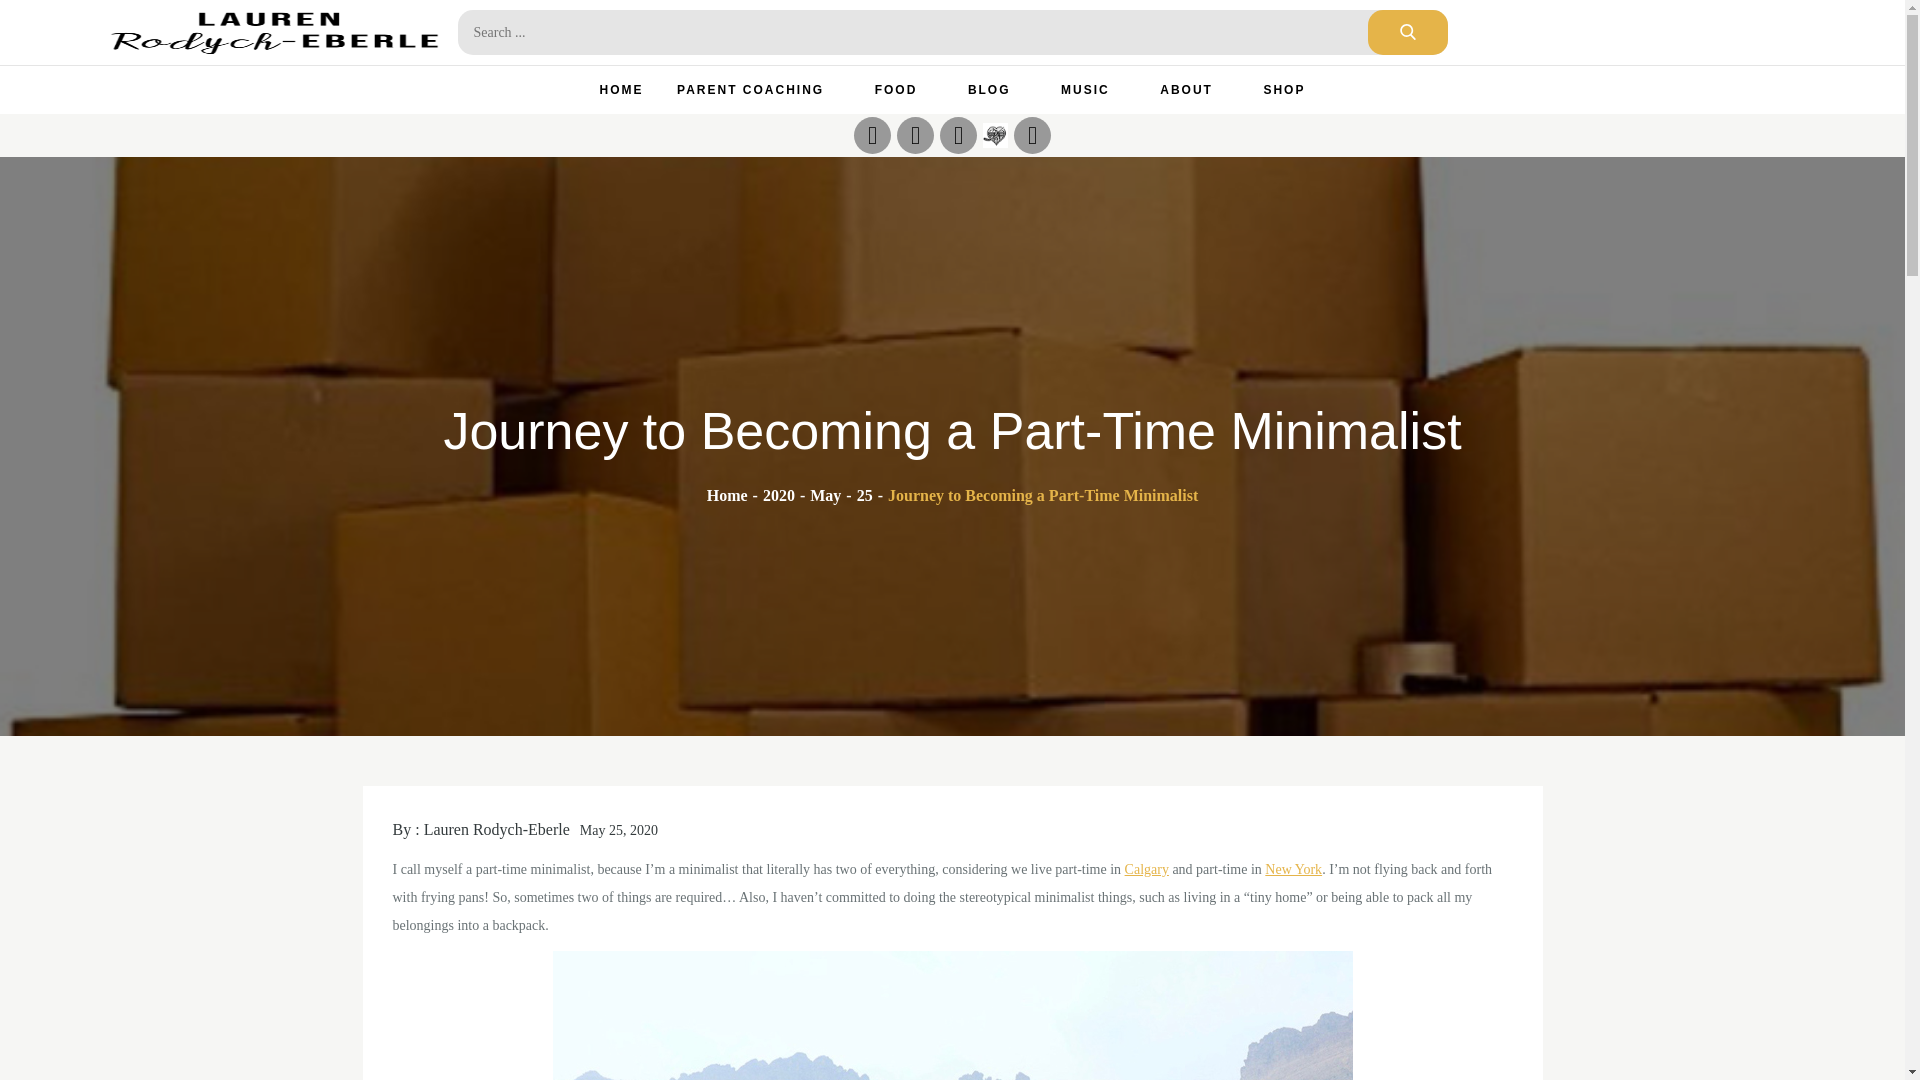 The height and width of the screenshot is (1080, 1920). I want to click on Pinterest, so click(914, 135).